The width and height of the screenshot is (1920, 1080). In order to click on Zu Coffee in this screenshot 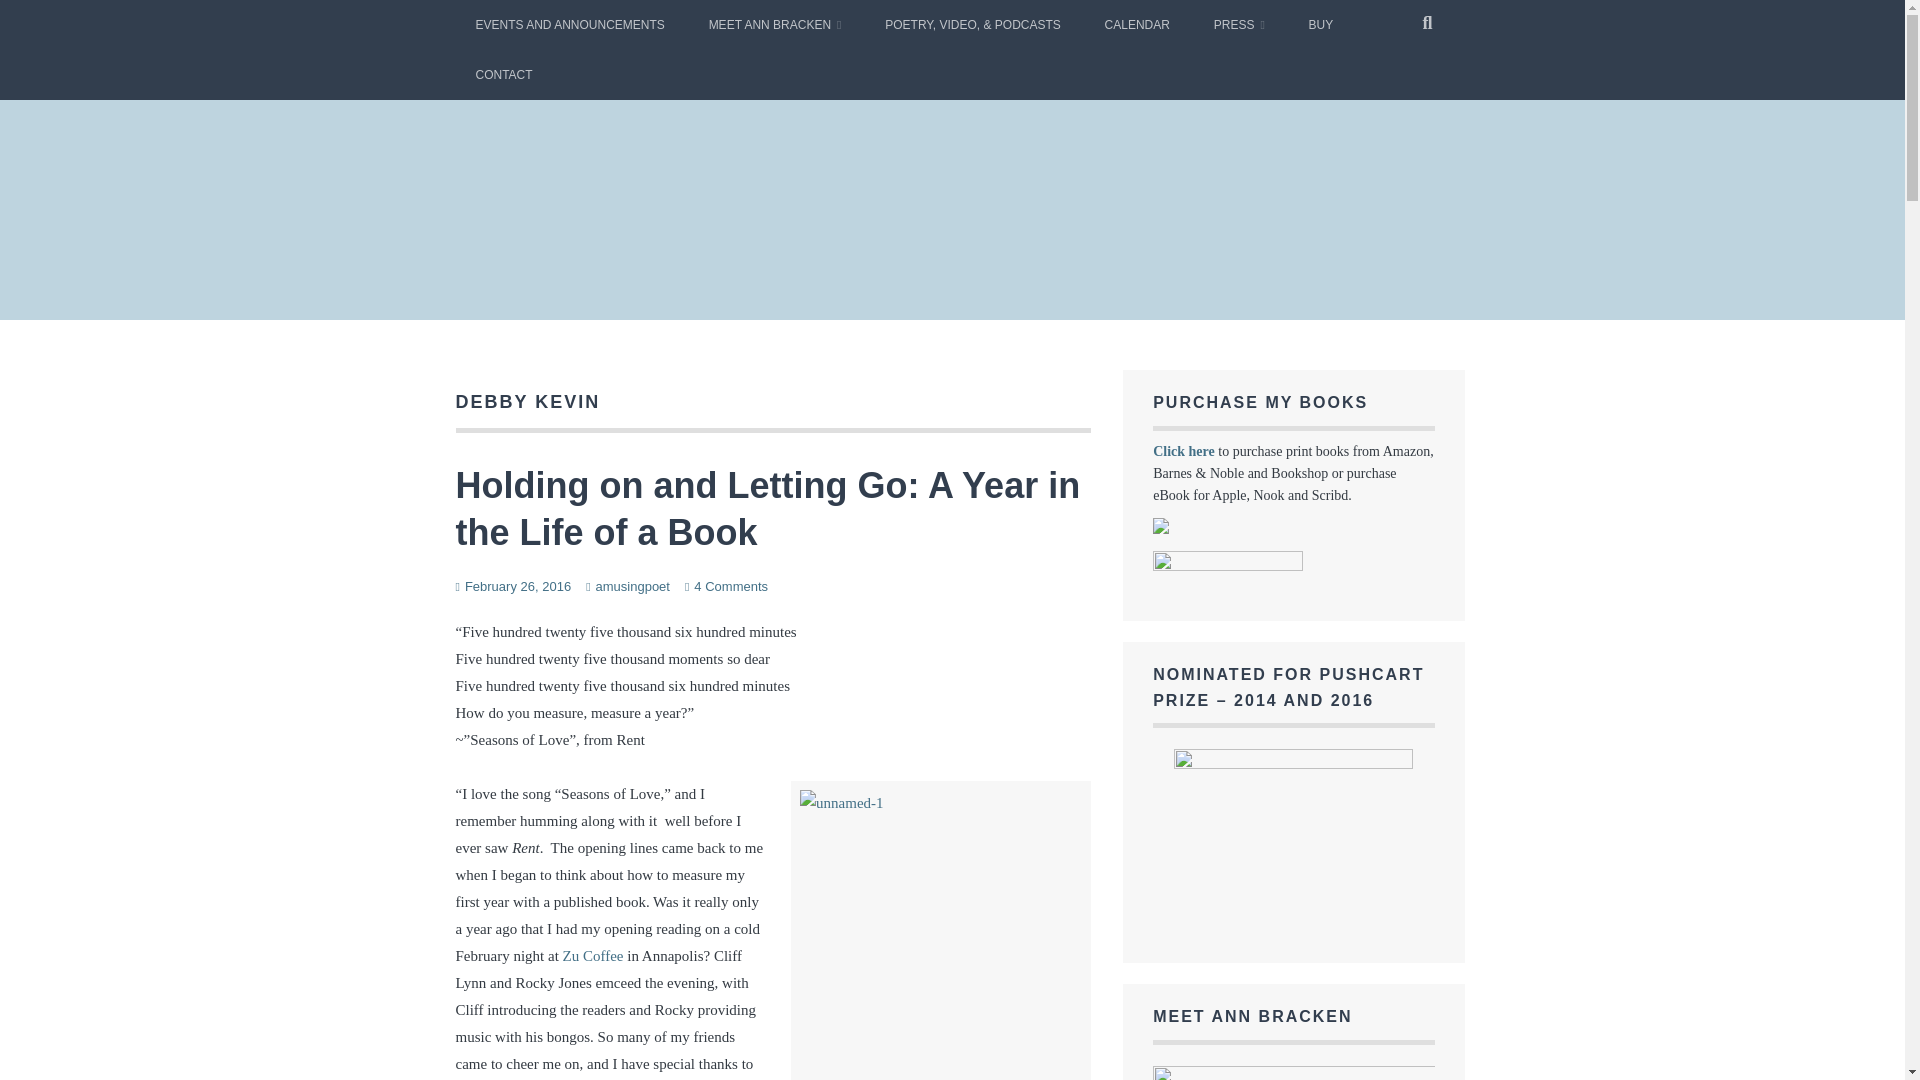, I will do `click(594, 956)`.